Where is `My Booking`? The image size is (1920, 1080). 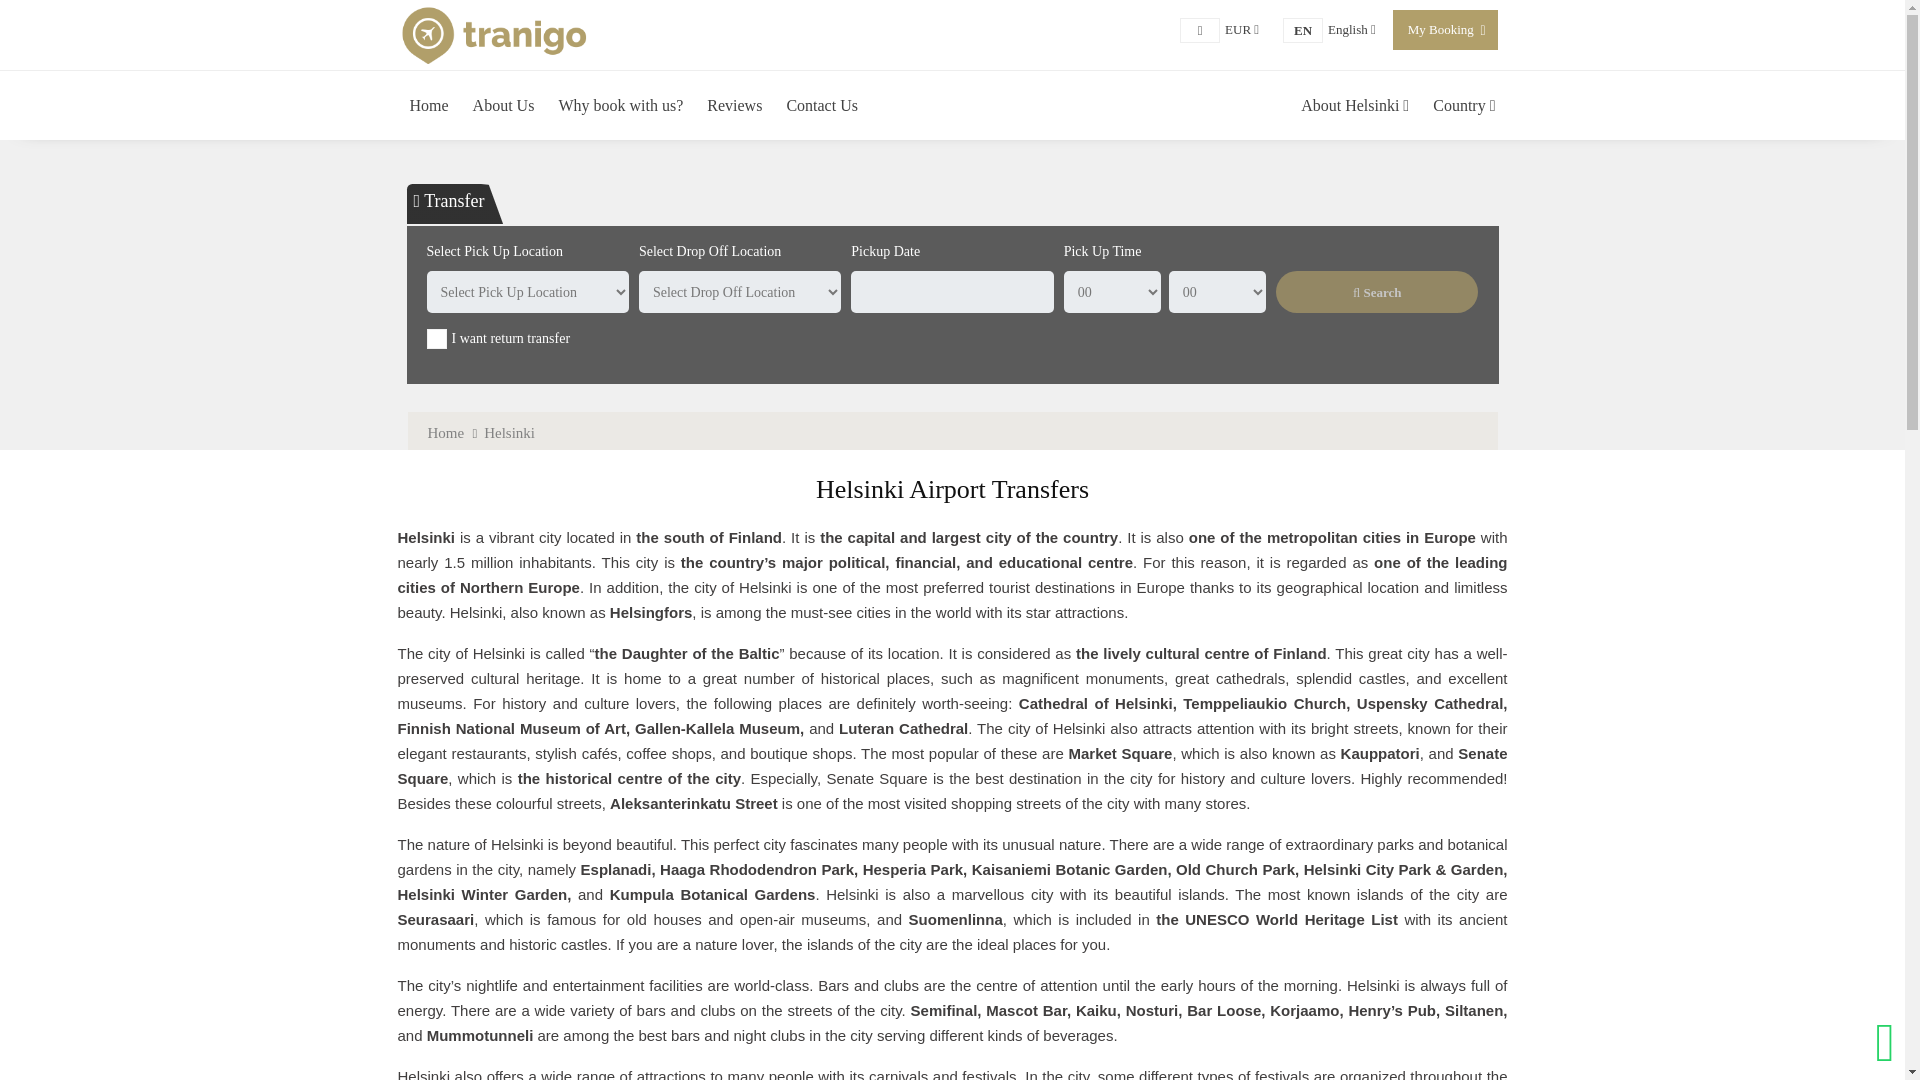
My Booking is located at coordinates (1440, 28).